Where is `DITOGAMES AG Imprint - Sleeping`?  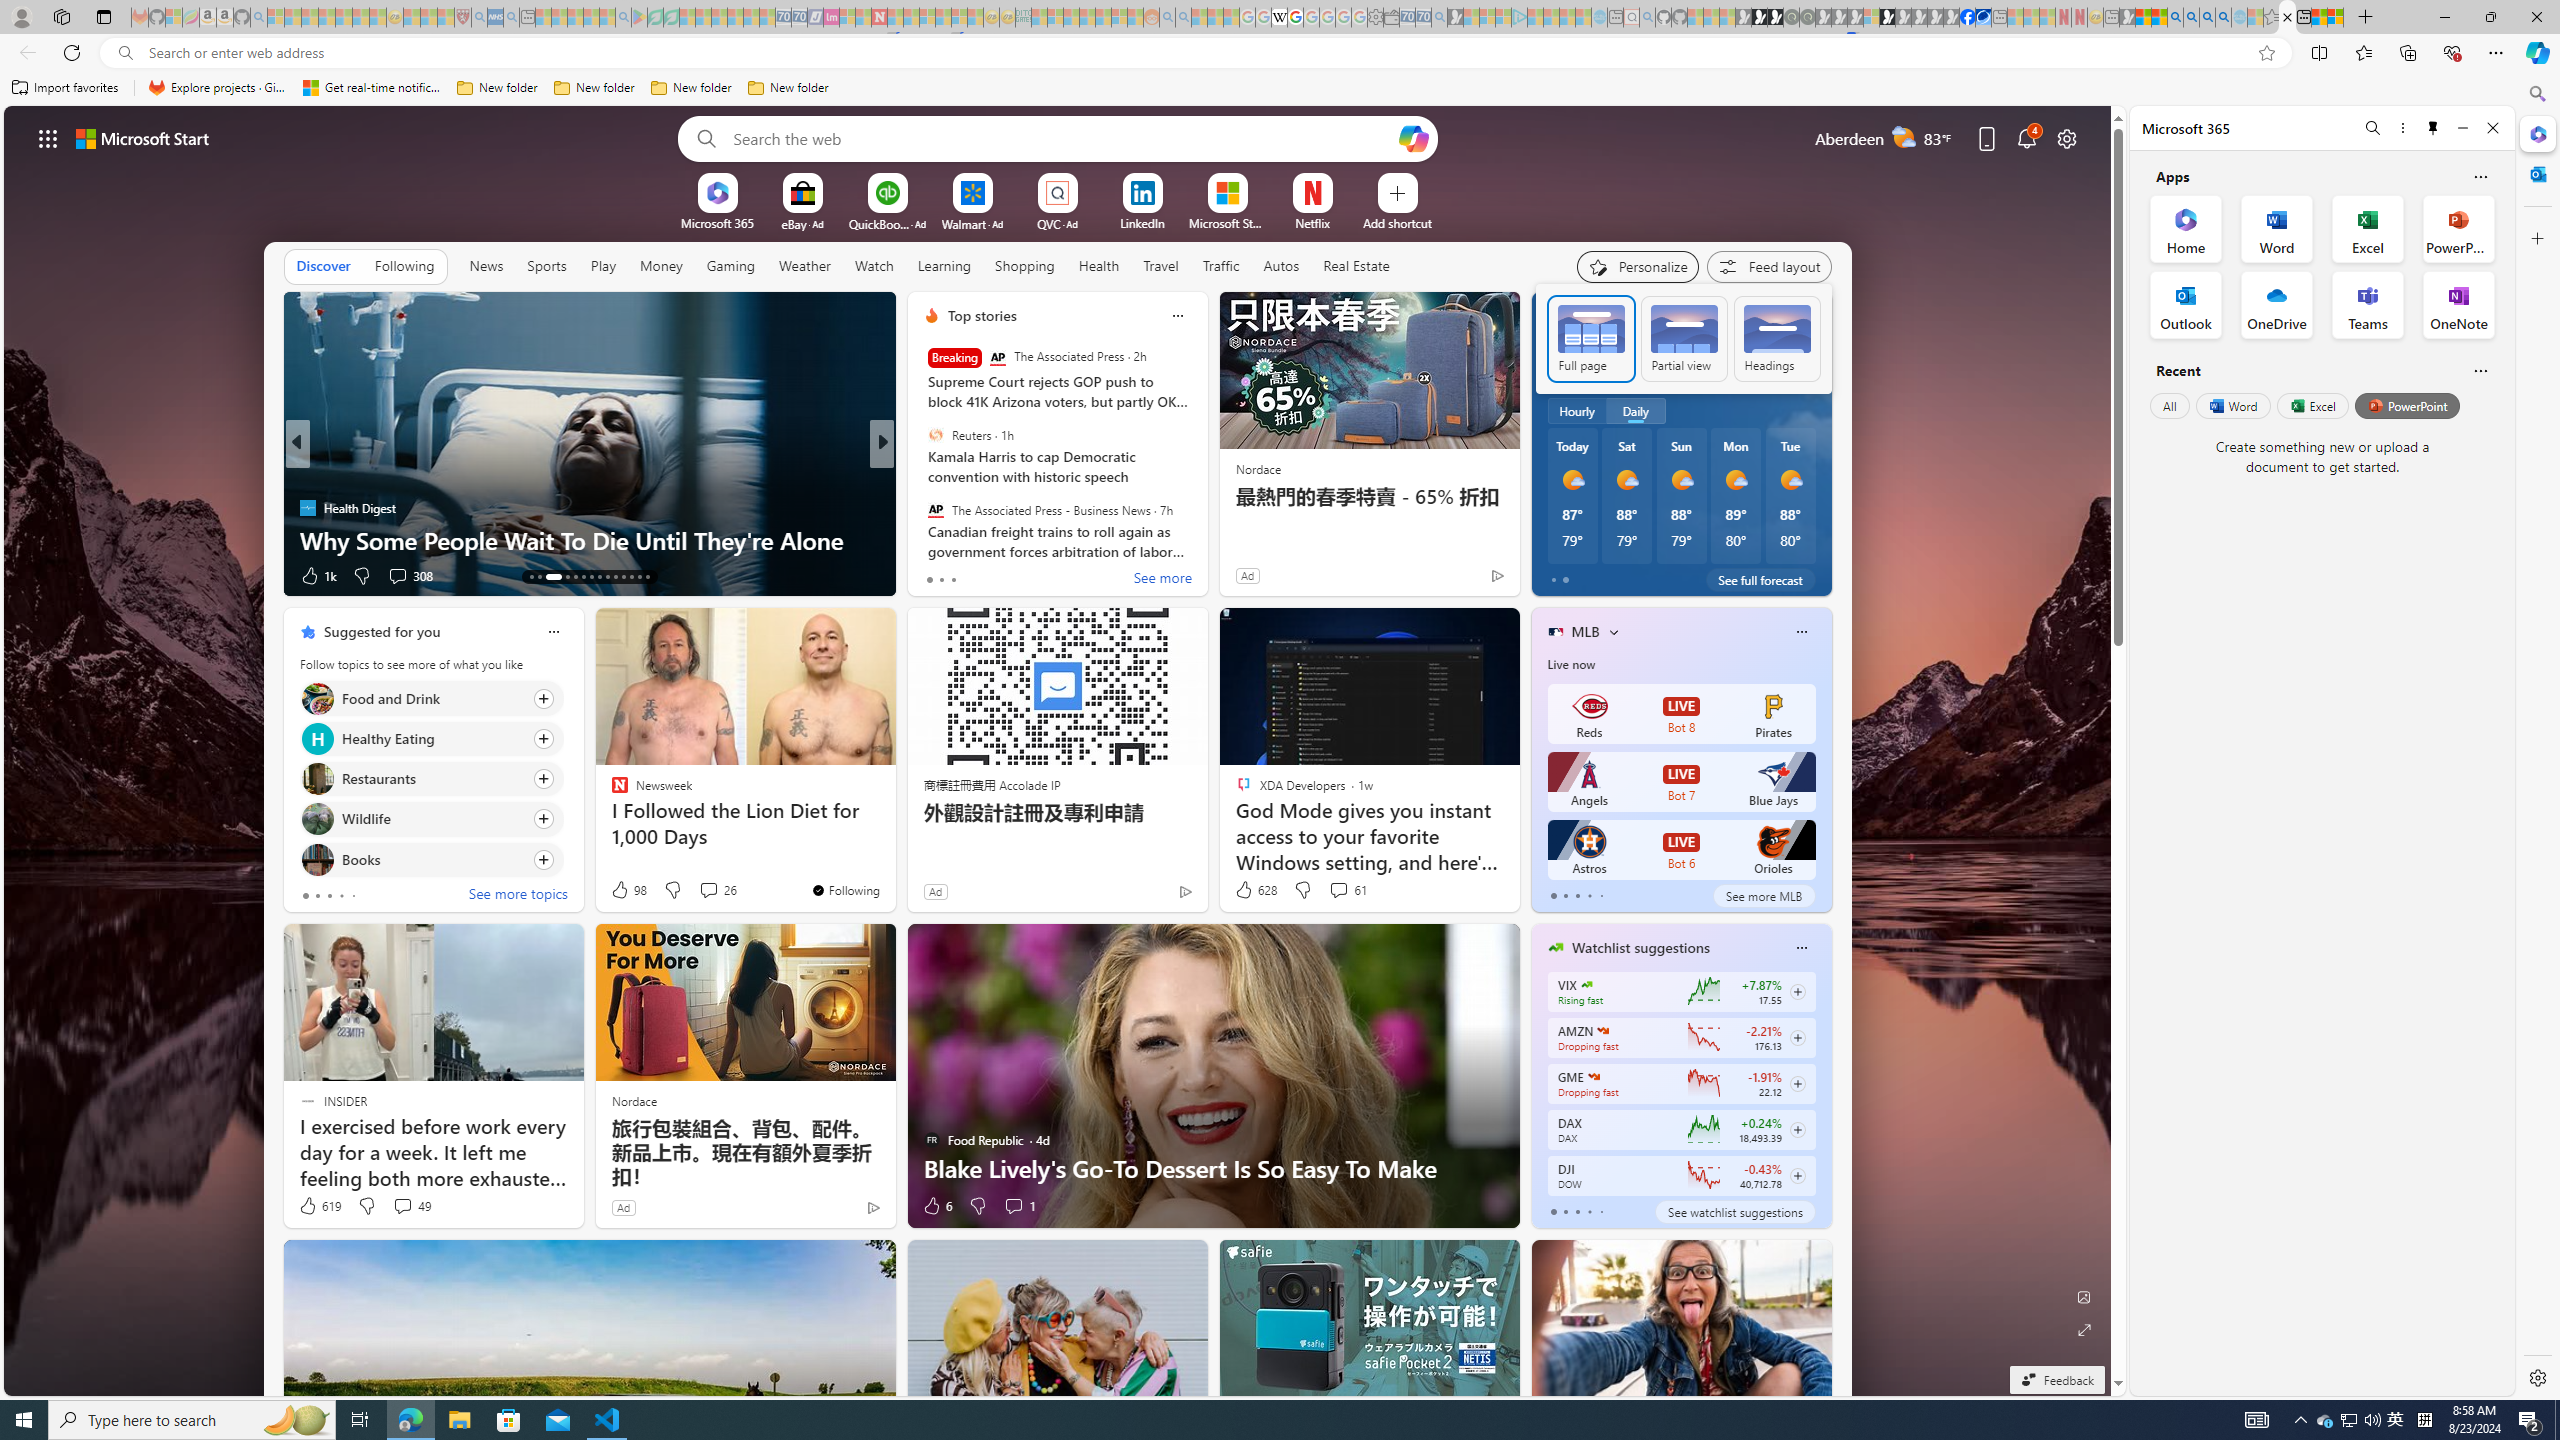 DITOGAMES AG Imprint - Sleeping is located at coordinates (1022, 17).